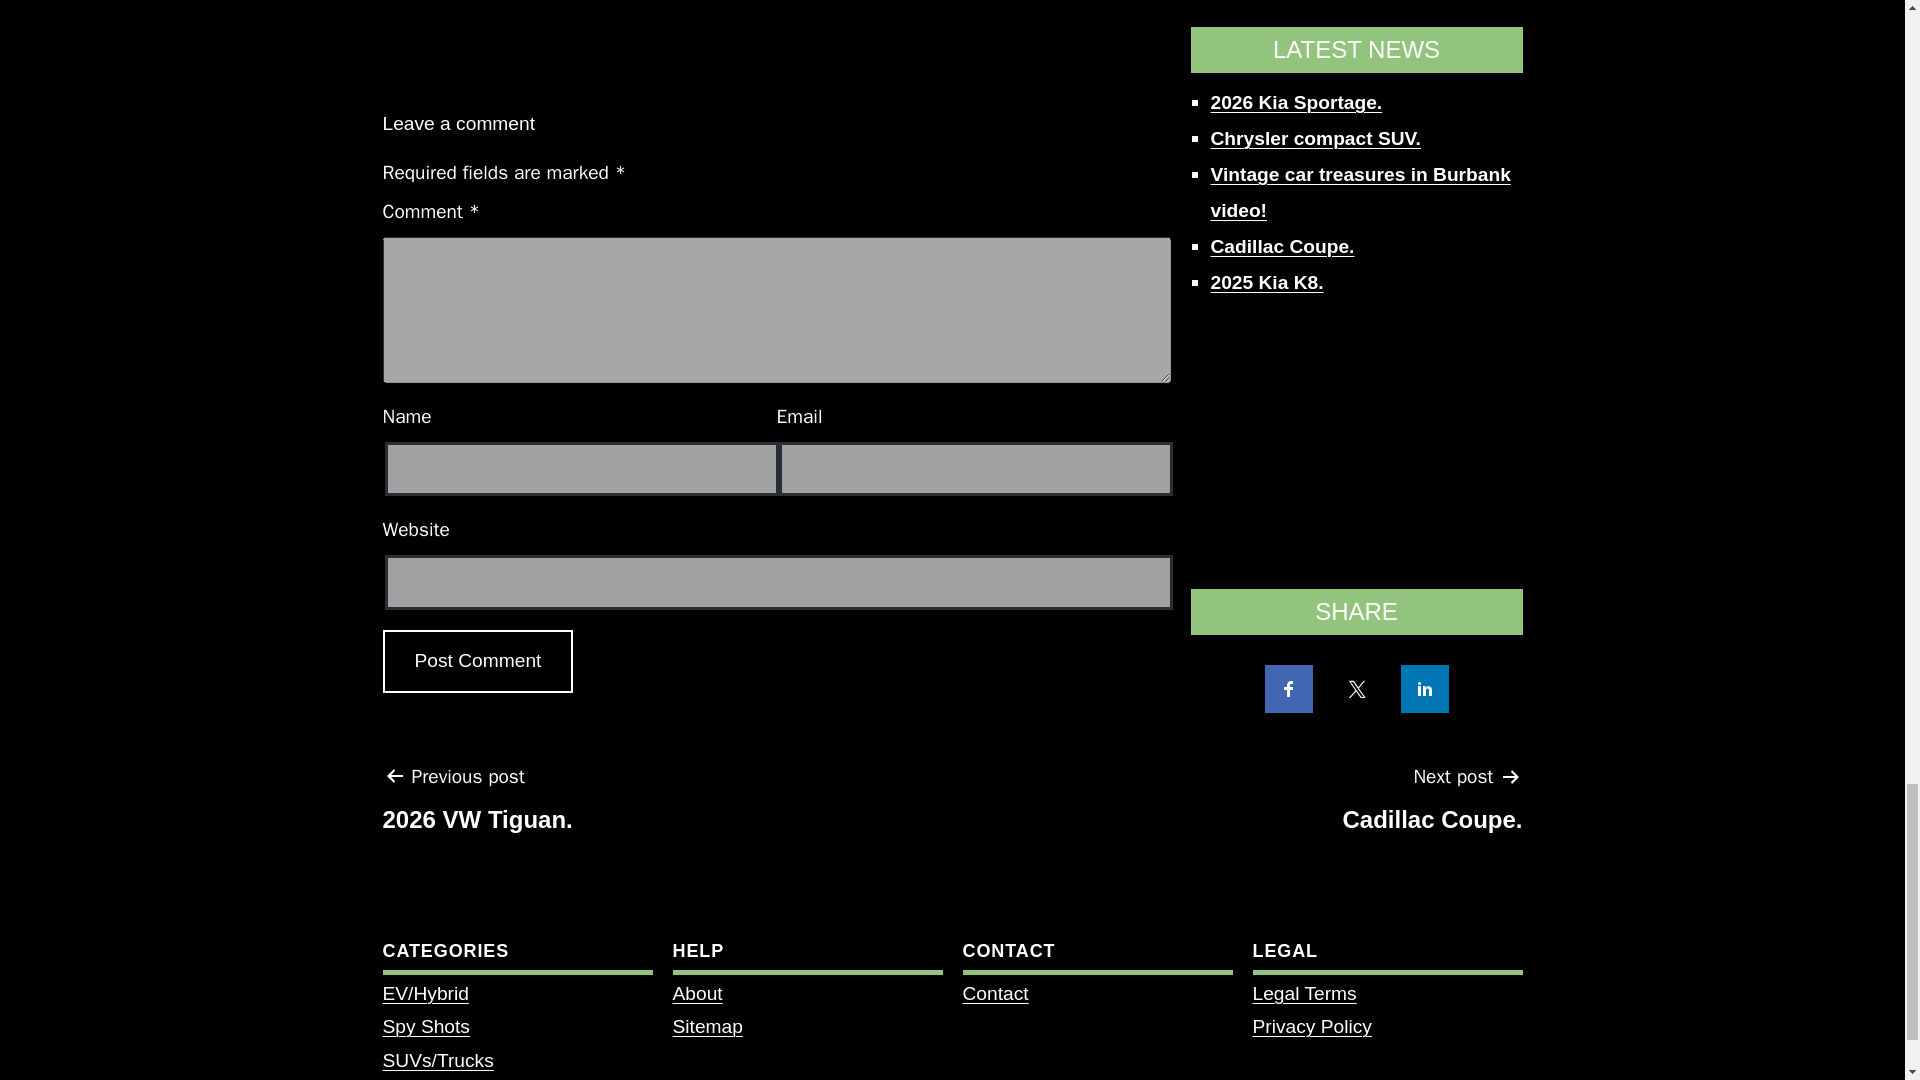 The height and width of the screenshot is (1080, 1920). What do you see at coordinates (477, 661) in the screenshot?
I see `Legal Terms` at bounding box center [477, 661].